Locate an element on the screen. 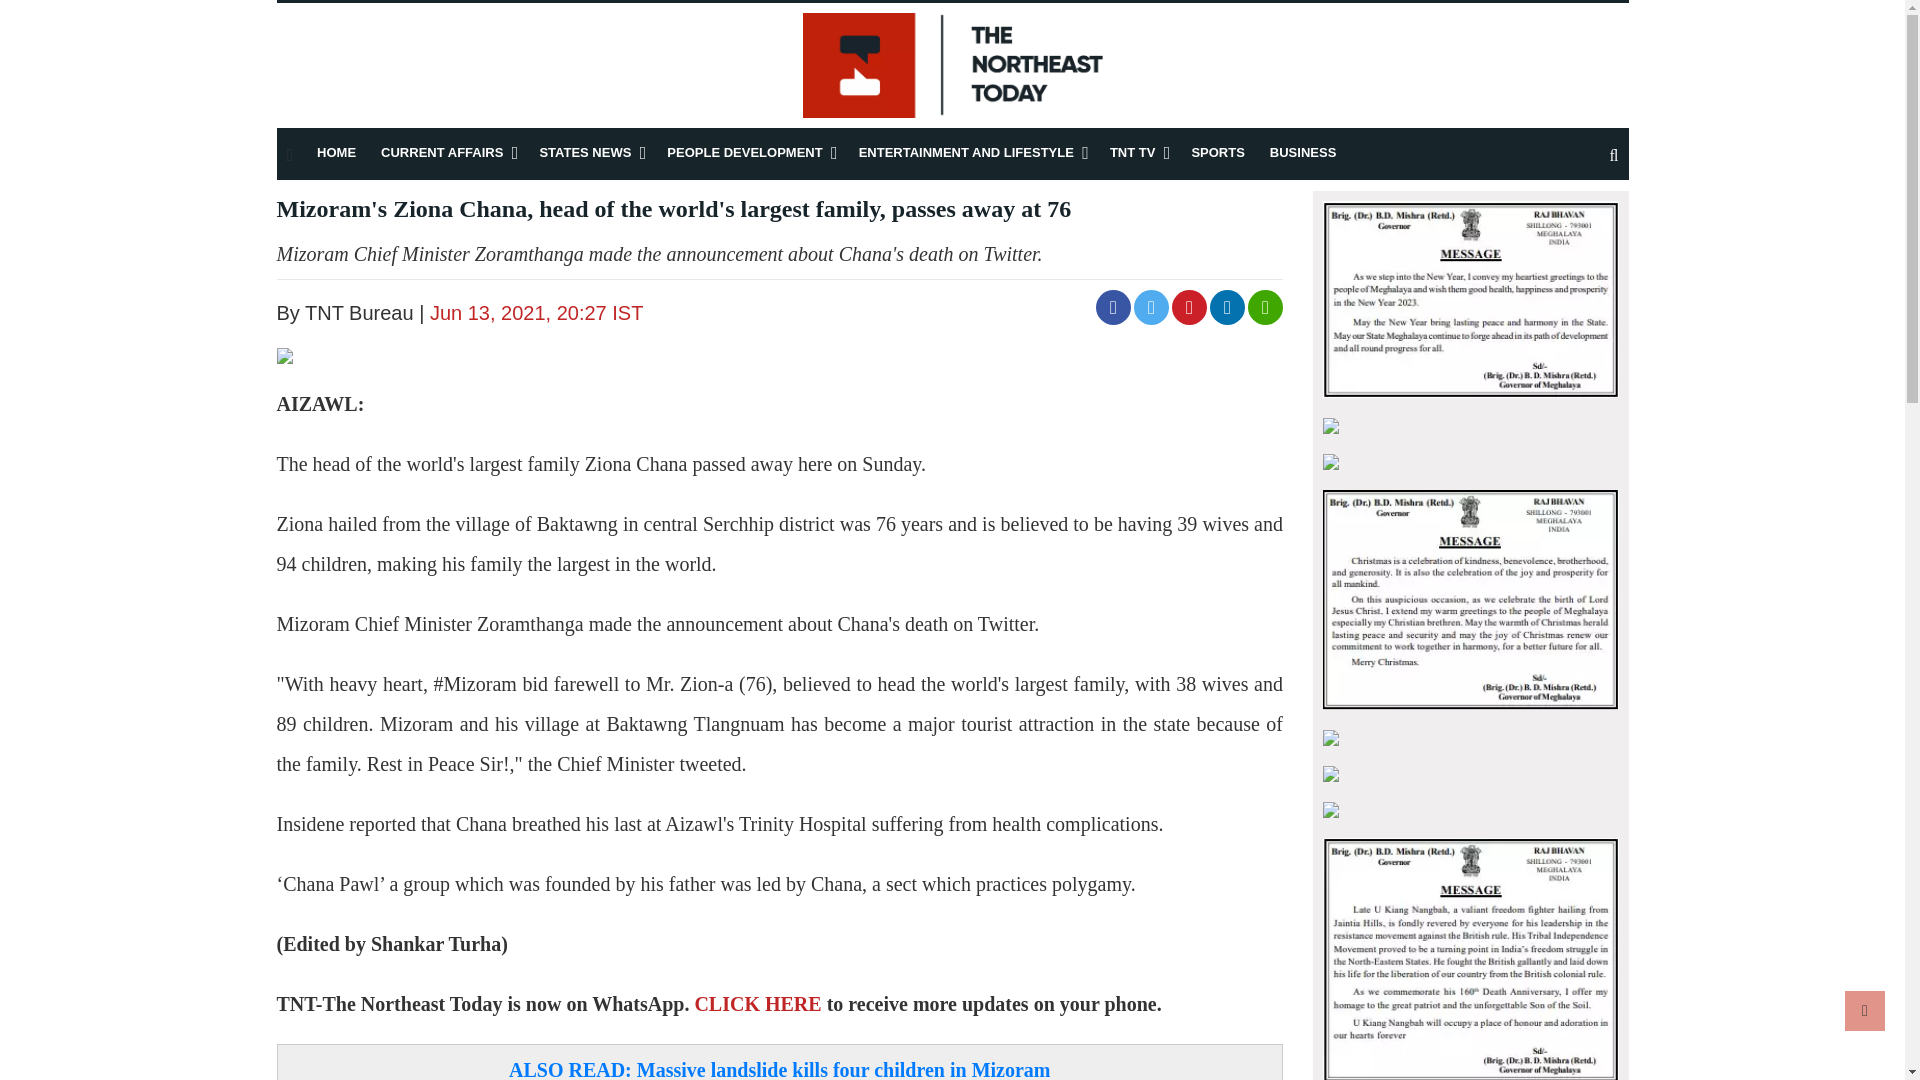  BUSINESS is located at coordinates (1302, 152).